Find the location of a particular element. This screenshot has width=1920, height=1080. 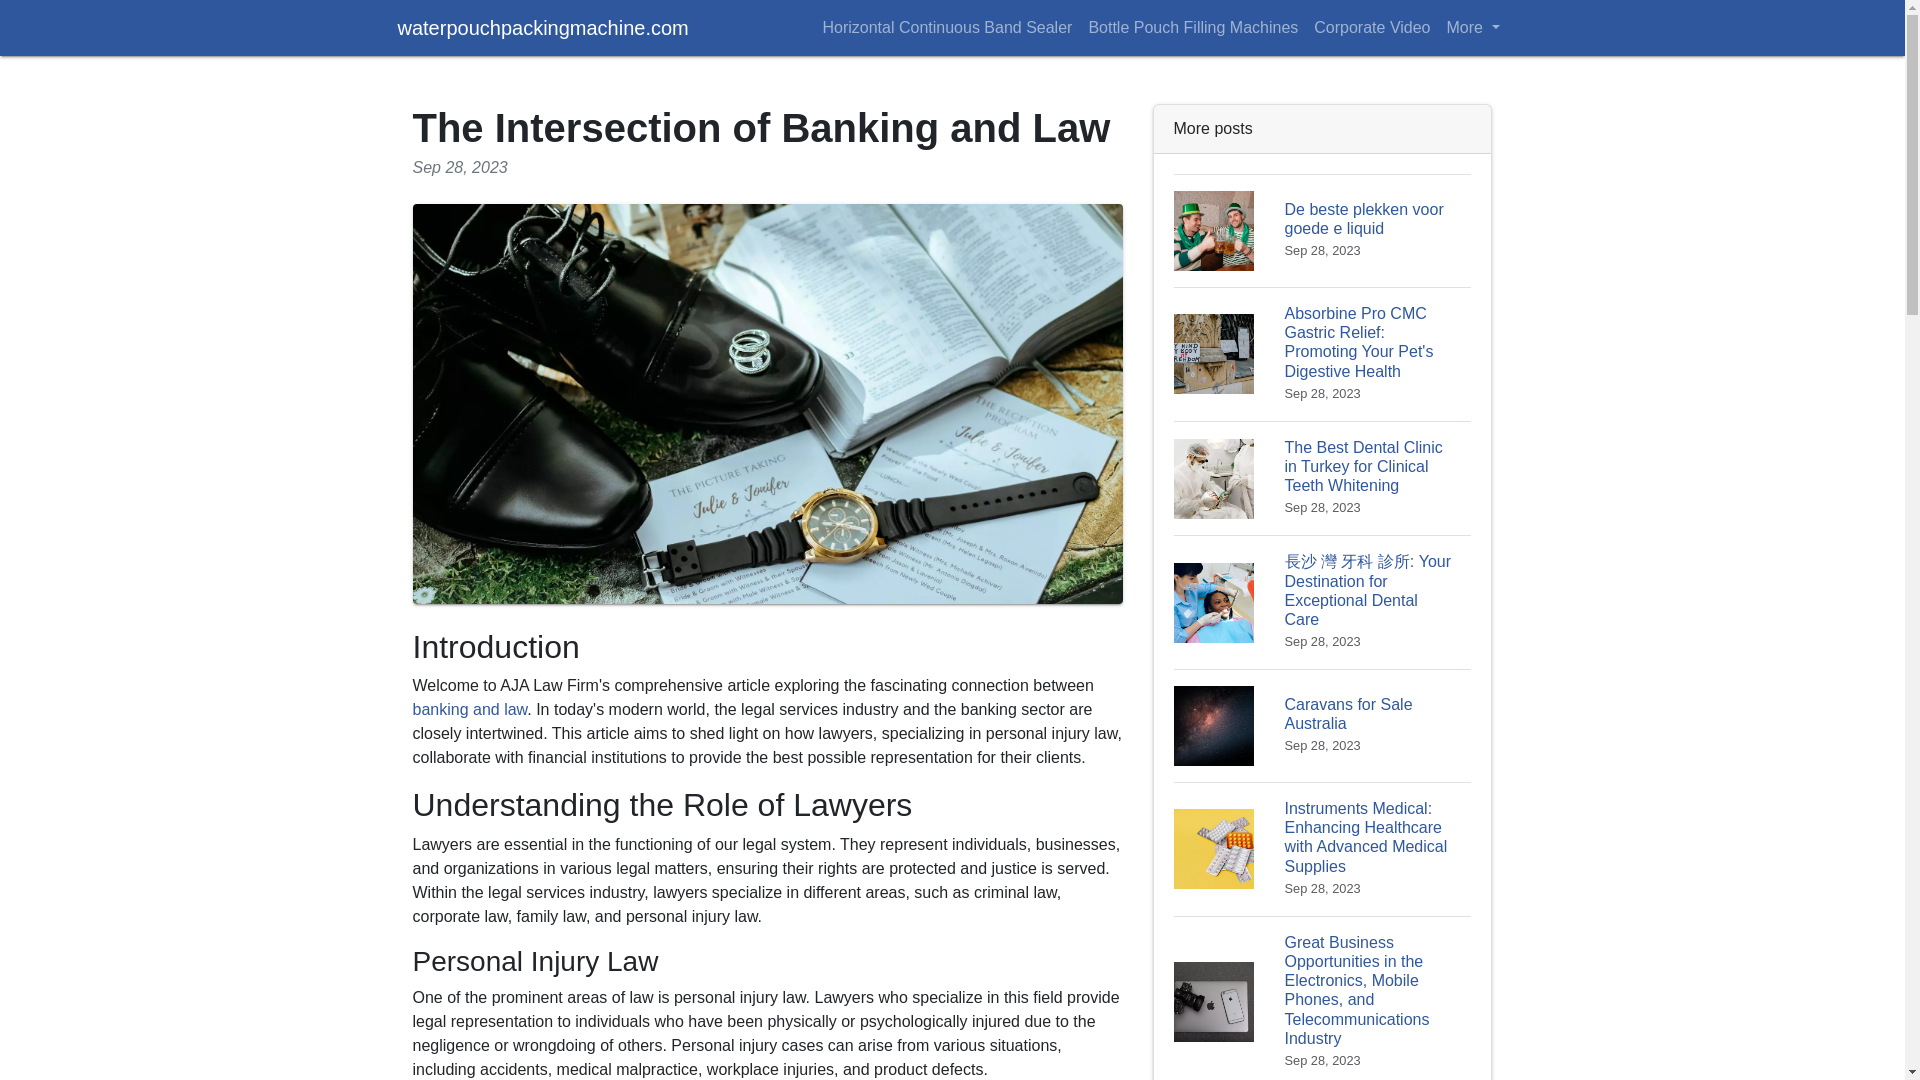

More is located at coordinates (1472, 27).